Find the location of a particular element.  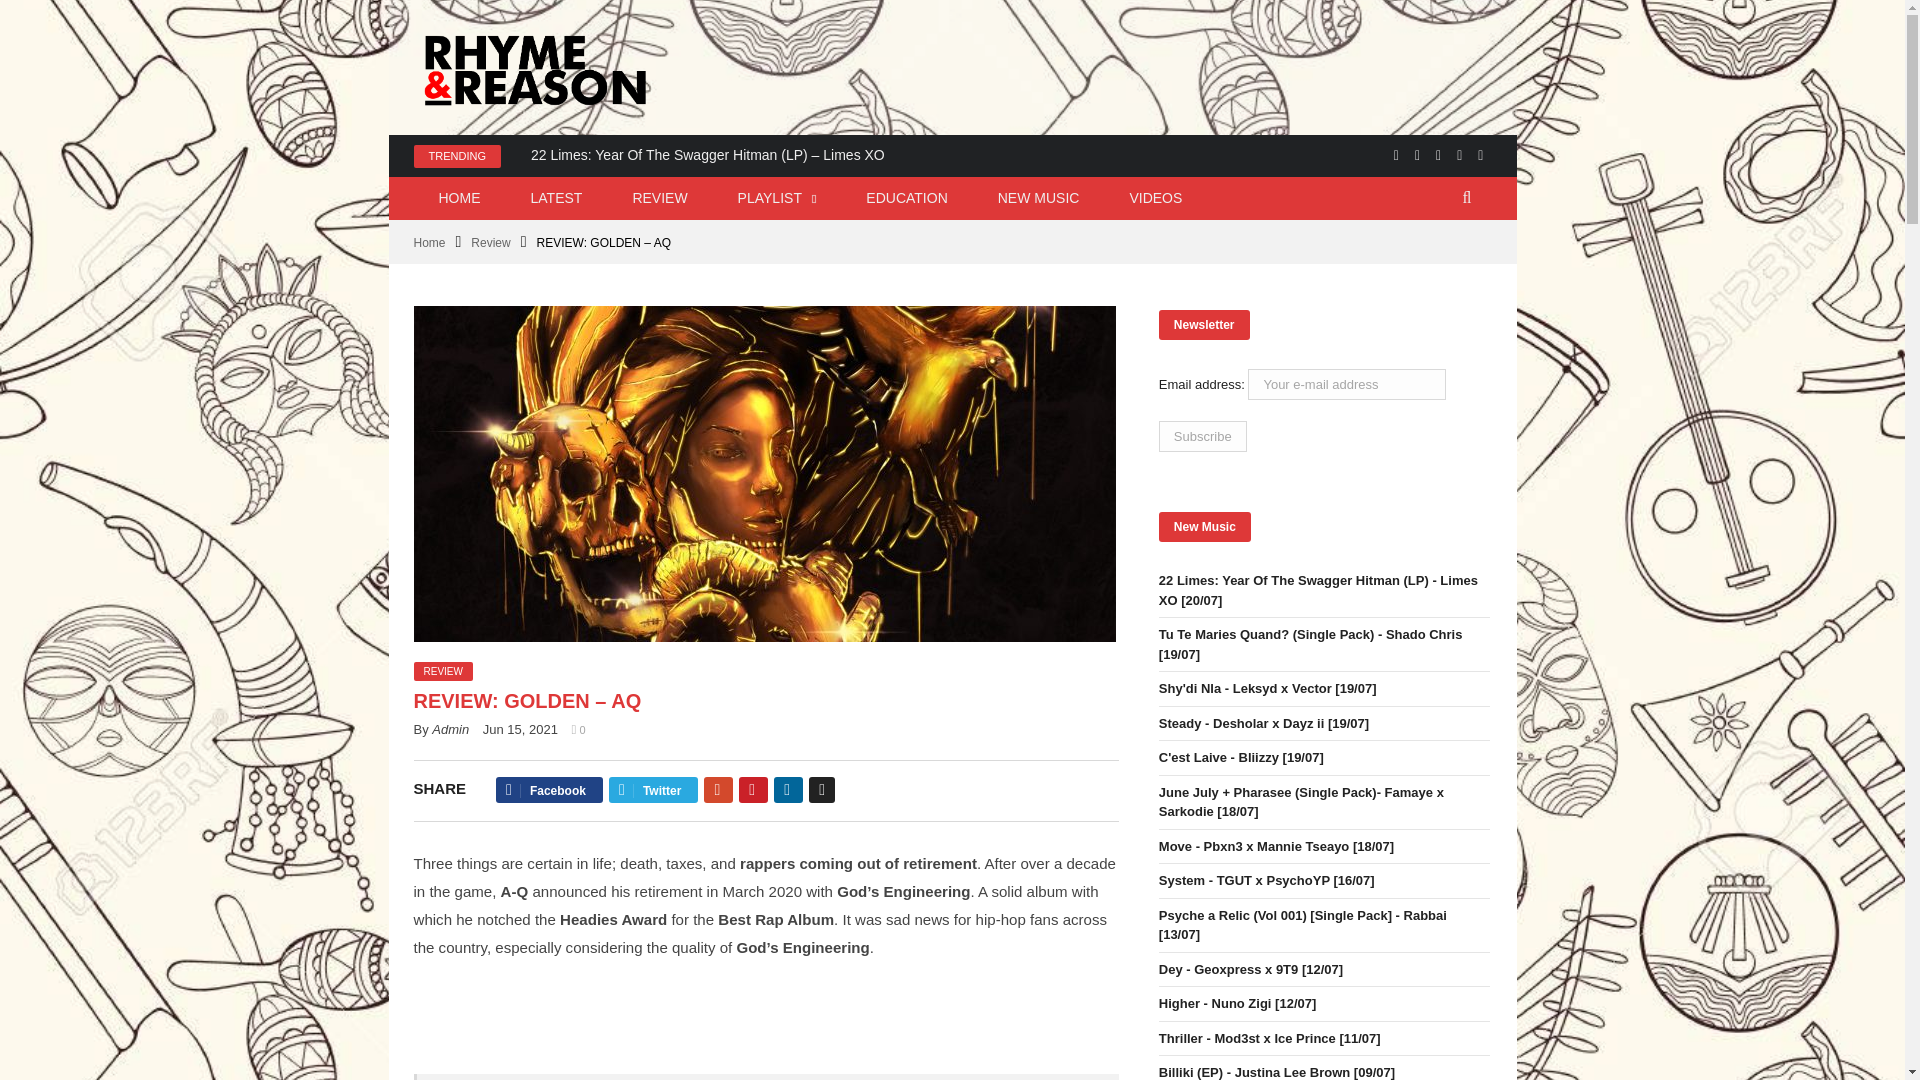

HOME is located at coordinates (460, 198).